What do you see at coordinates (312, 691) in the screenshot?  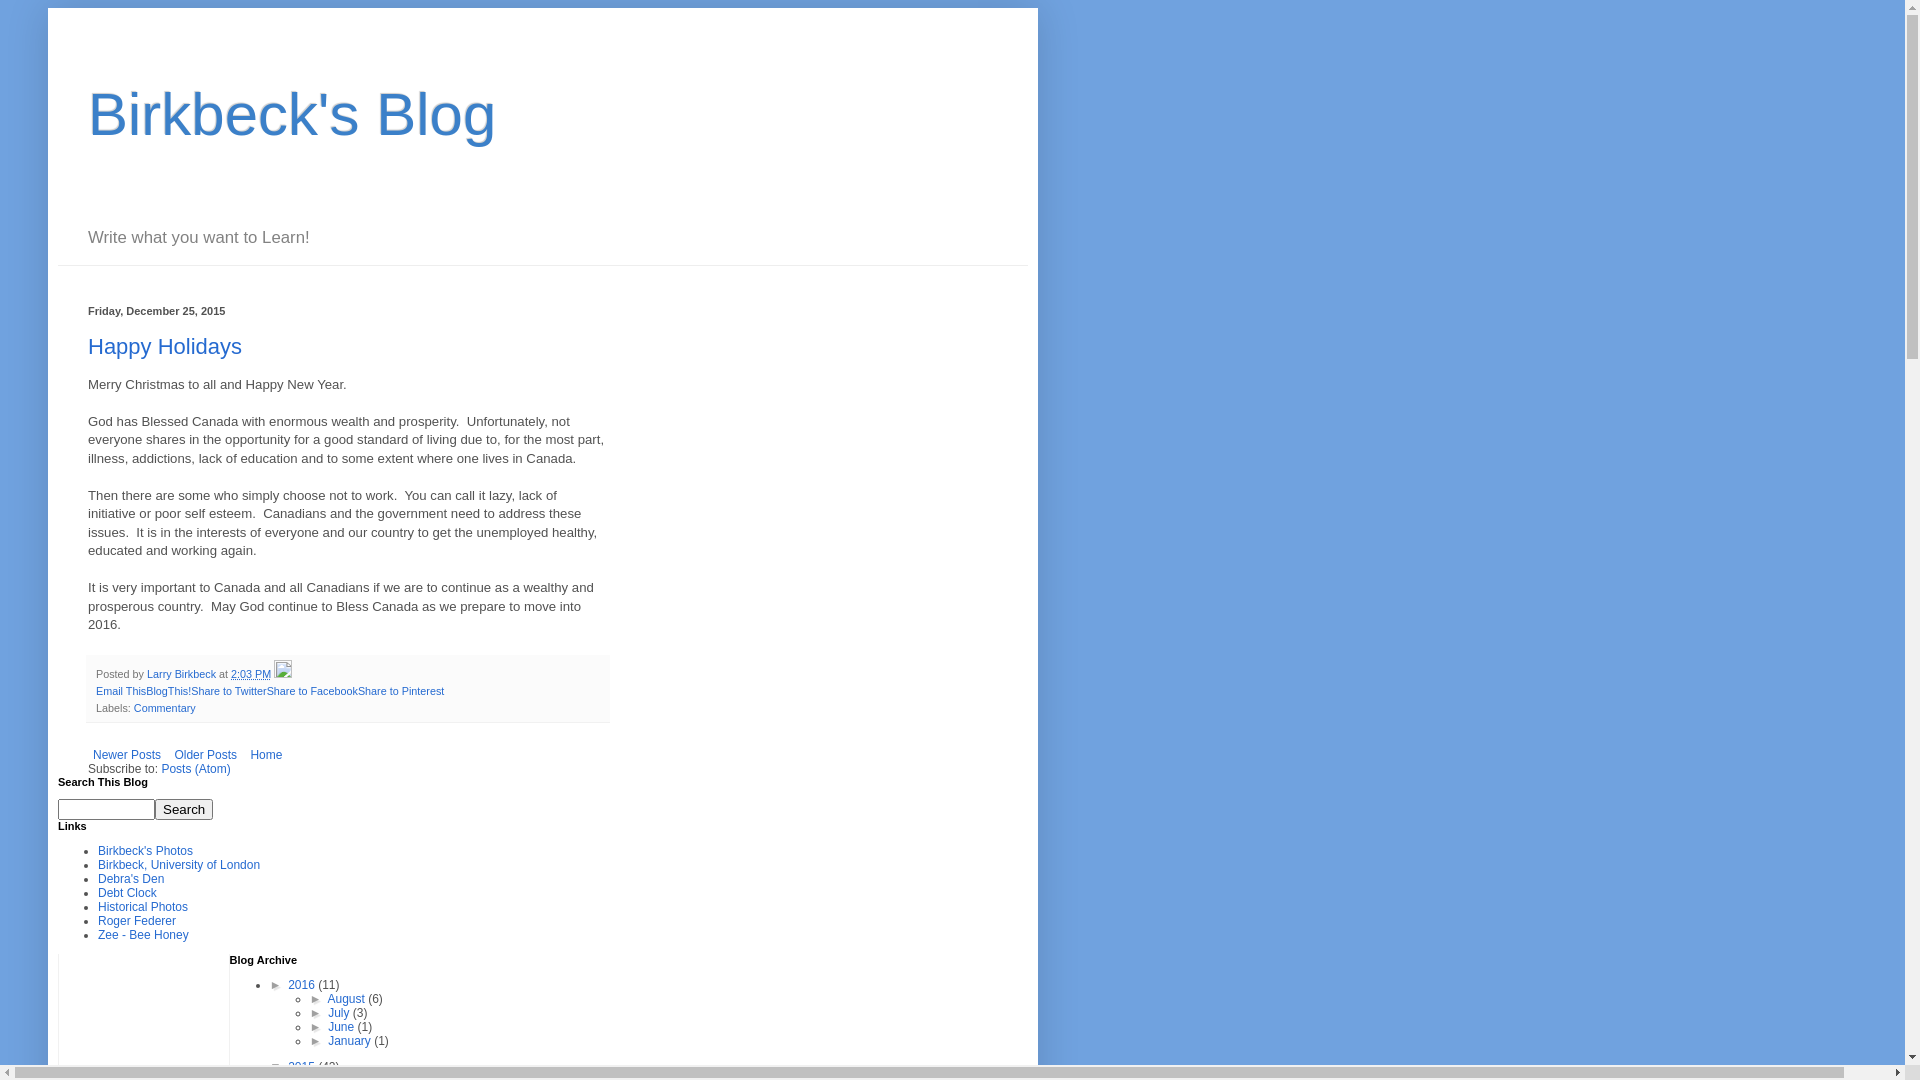 I see `Share to Facebook` at bounding box center [312, 691].